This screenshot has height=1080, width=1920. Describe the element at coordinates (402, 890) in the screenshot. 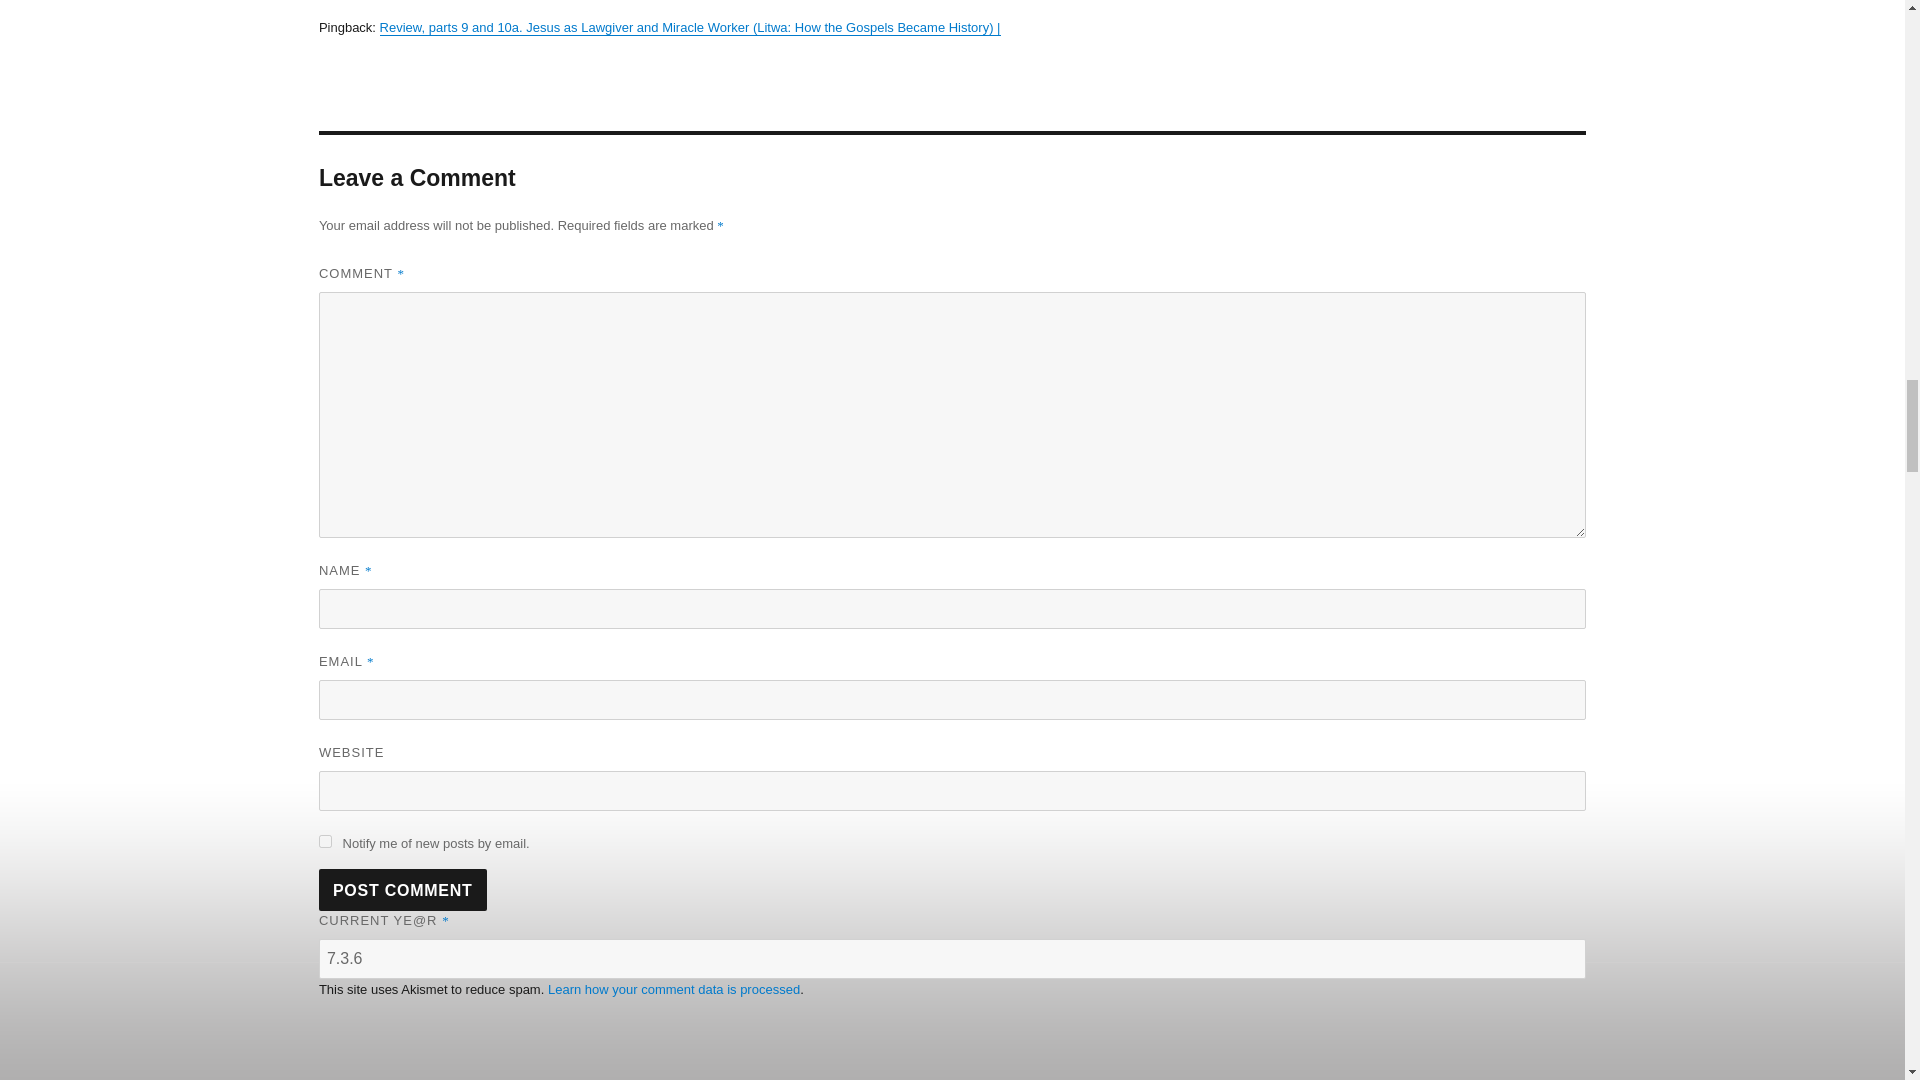

I see `Post Comment` at that location.